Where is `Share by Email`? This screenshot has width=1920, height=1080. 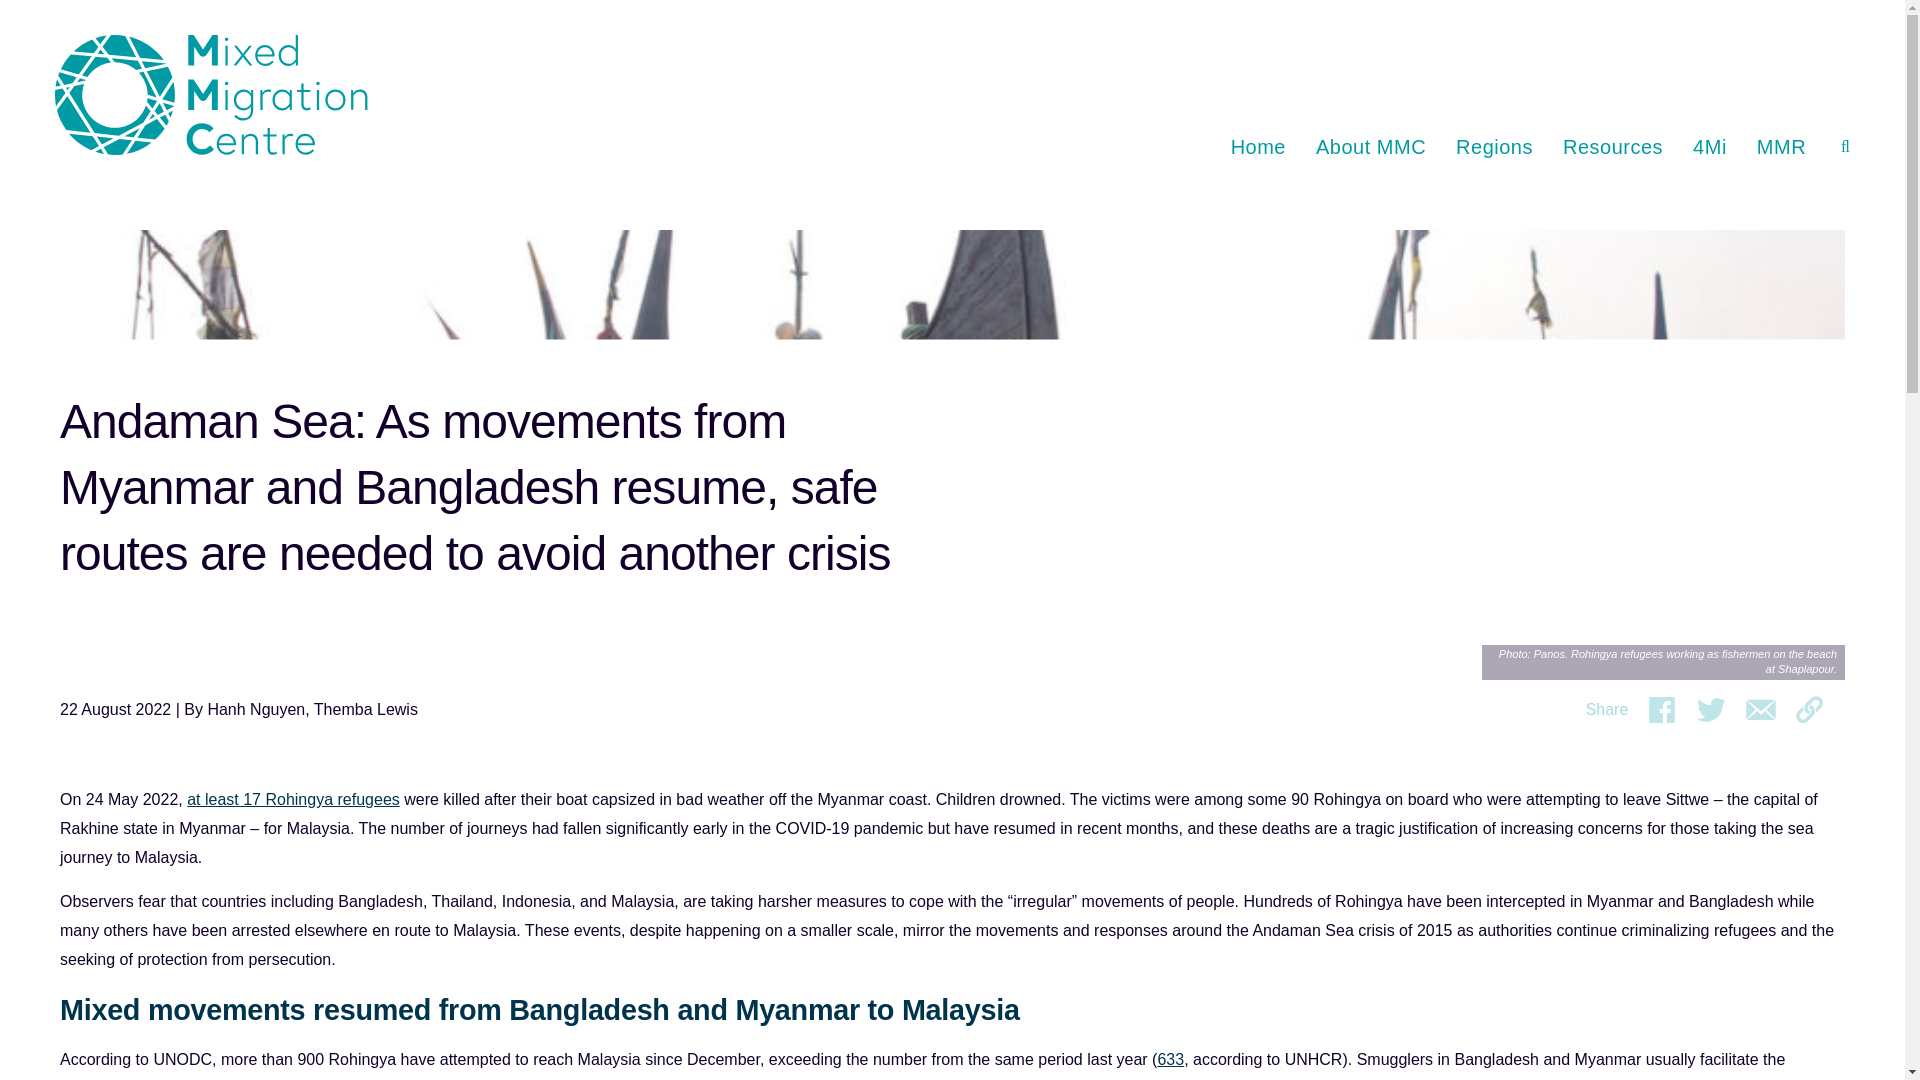
Share by Email is located at coordinates (1761, 710).